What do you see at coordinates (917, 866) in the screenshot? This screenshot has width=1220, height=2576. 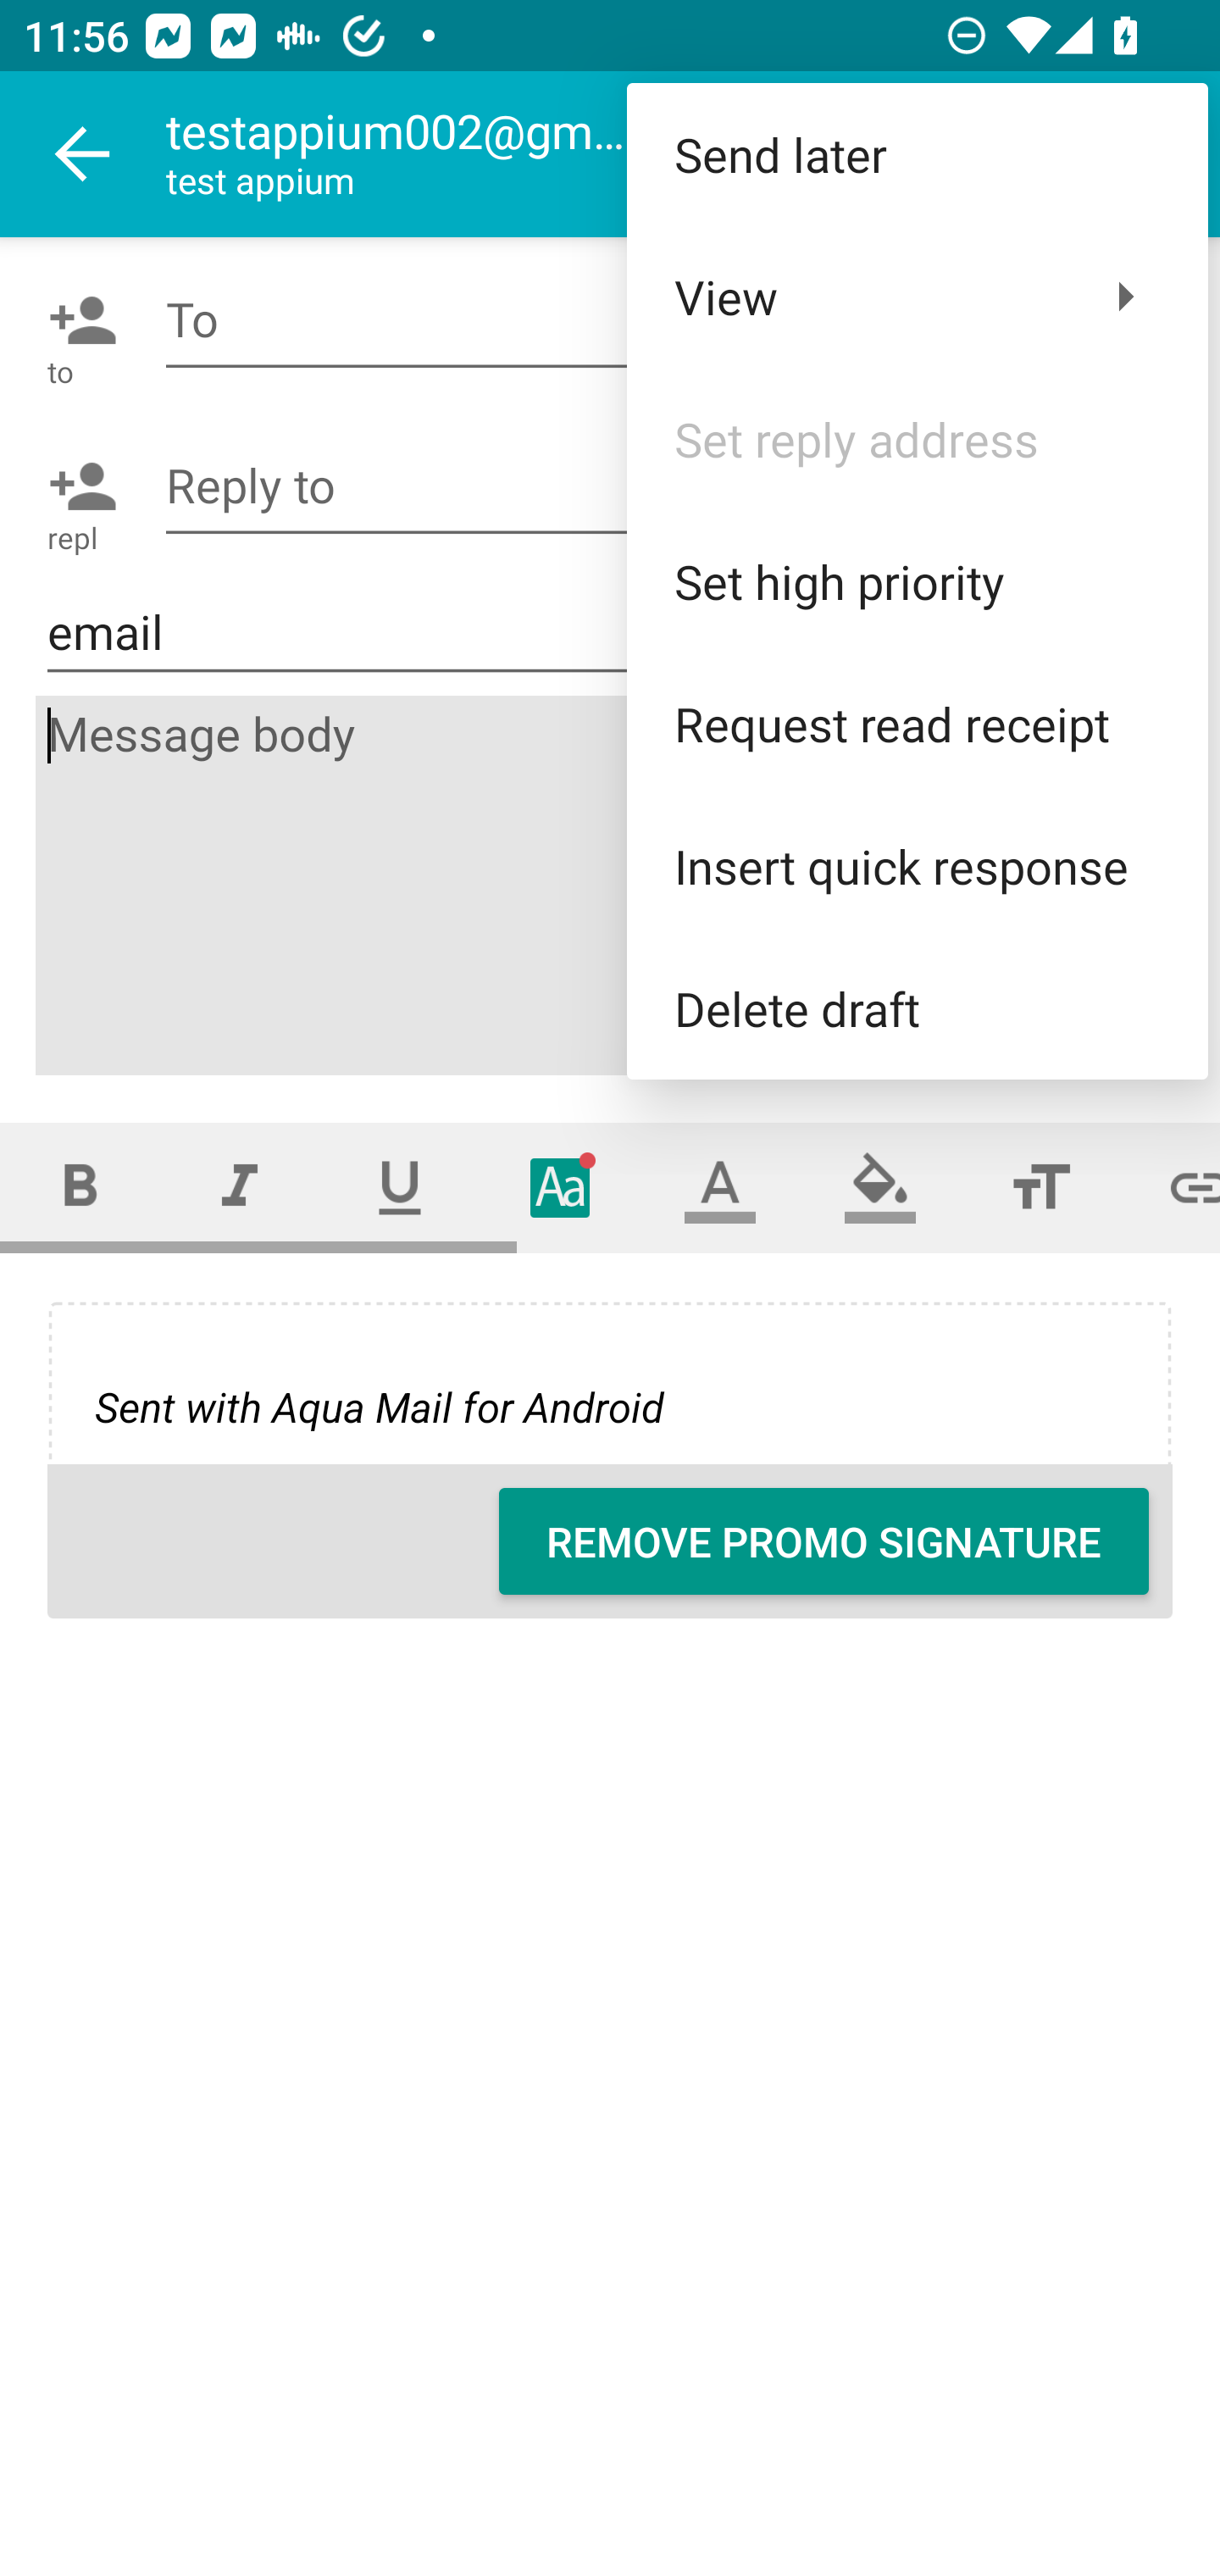 I see `Insert quick response` at bounding box center [917, 866].